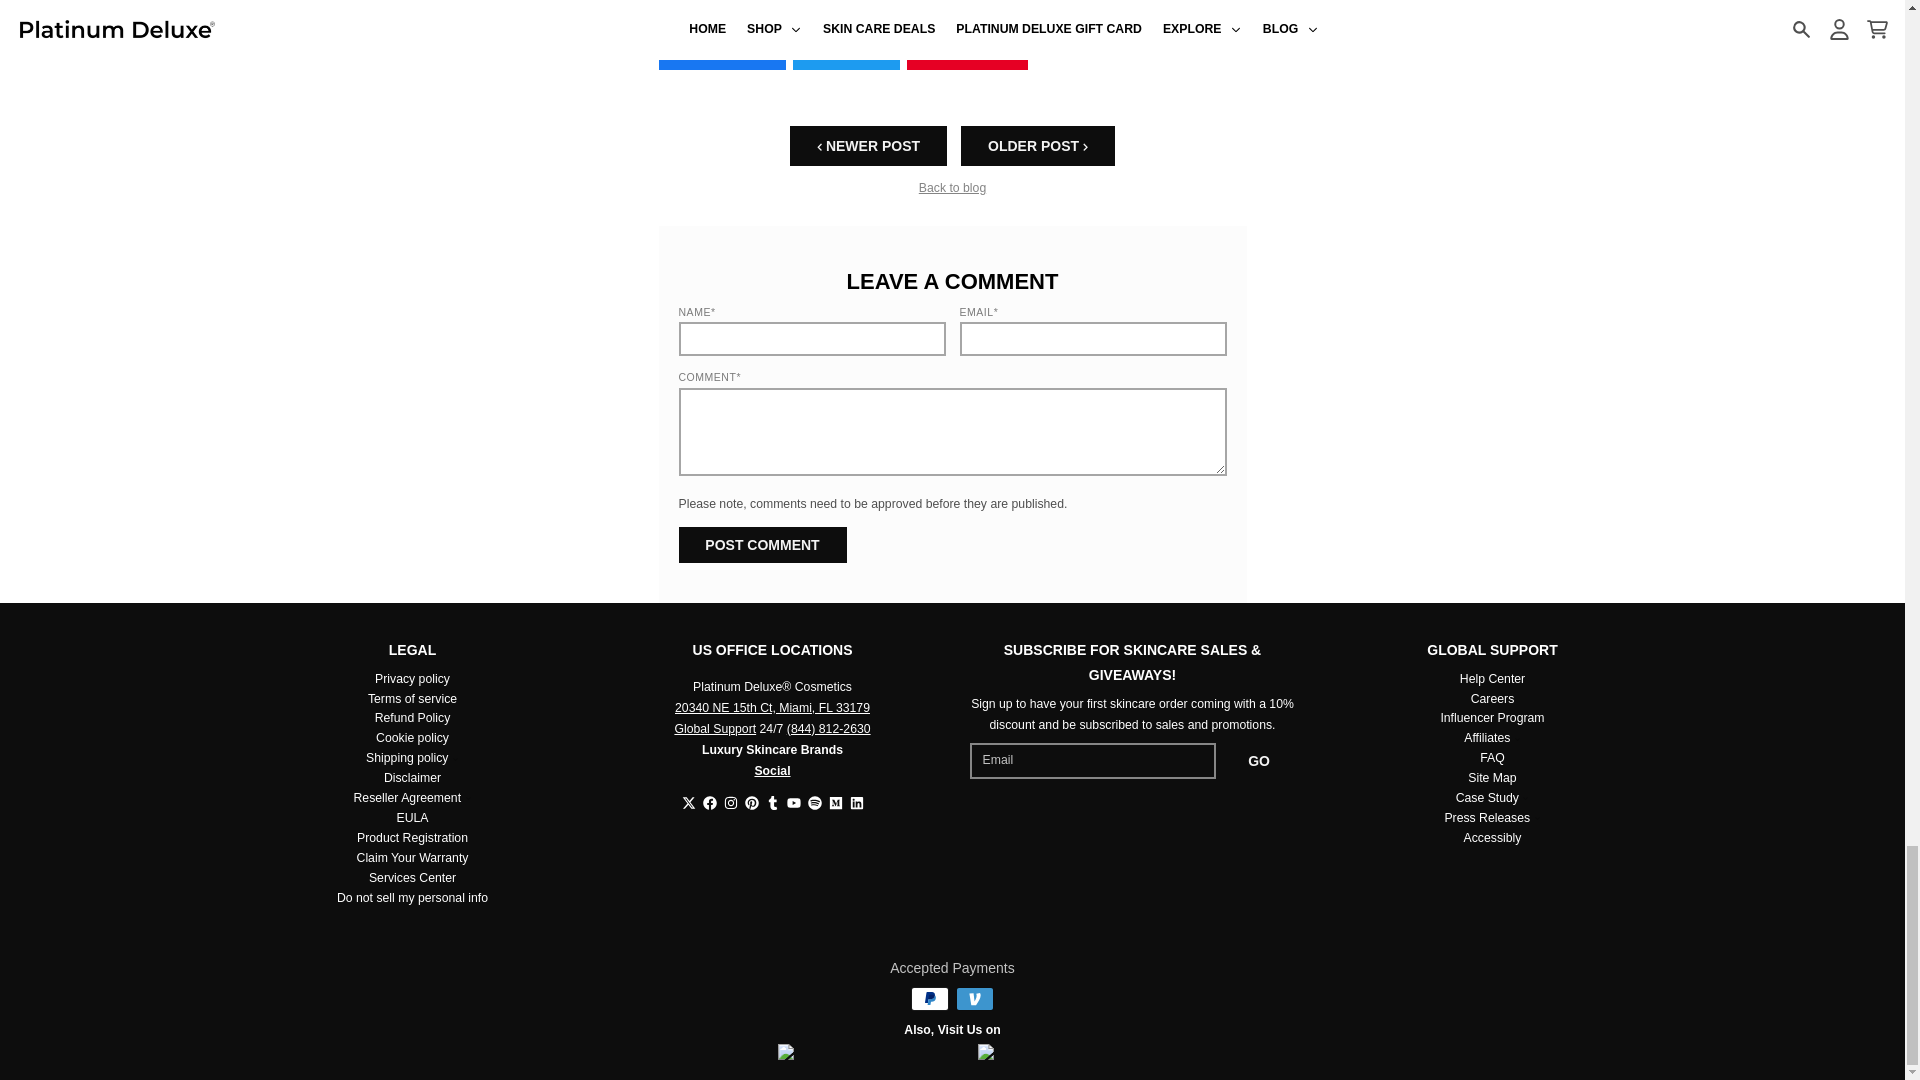  I want to click on Medium - Platinum Deluxe Cosmetics, so click(834, 802).